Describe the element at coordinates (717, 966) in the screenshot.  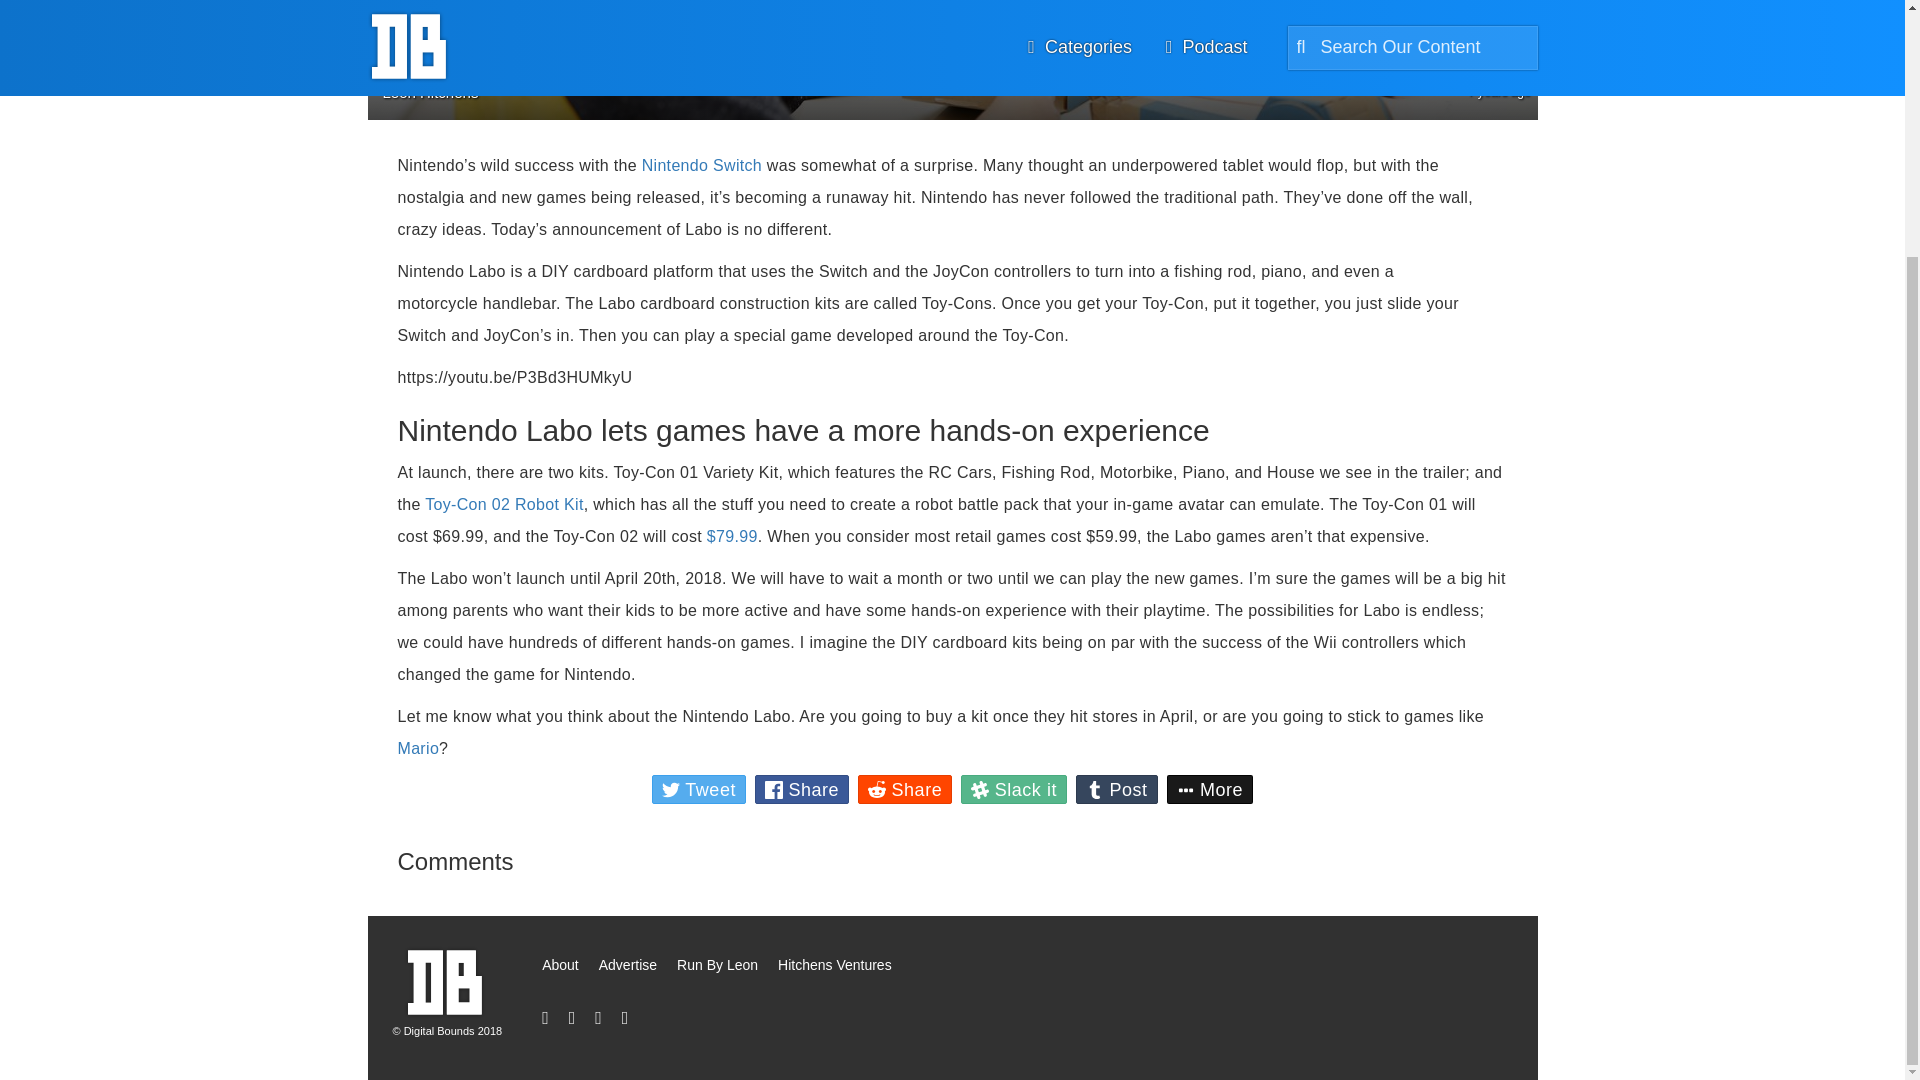
I see `Run By Leon` at that location.